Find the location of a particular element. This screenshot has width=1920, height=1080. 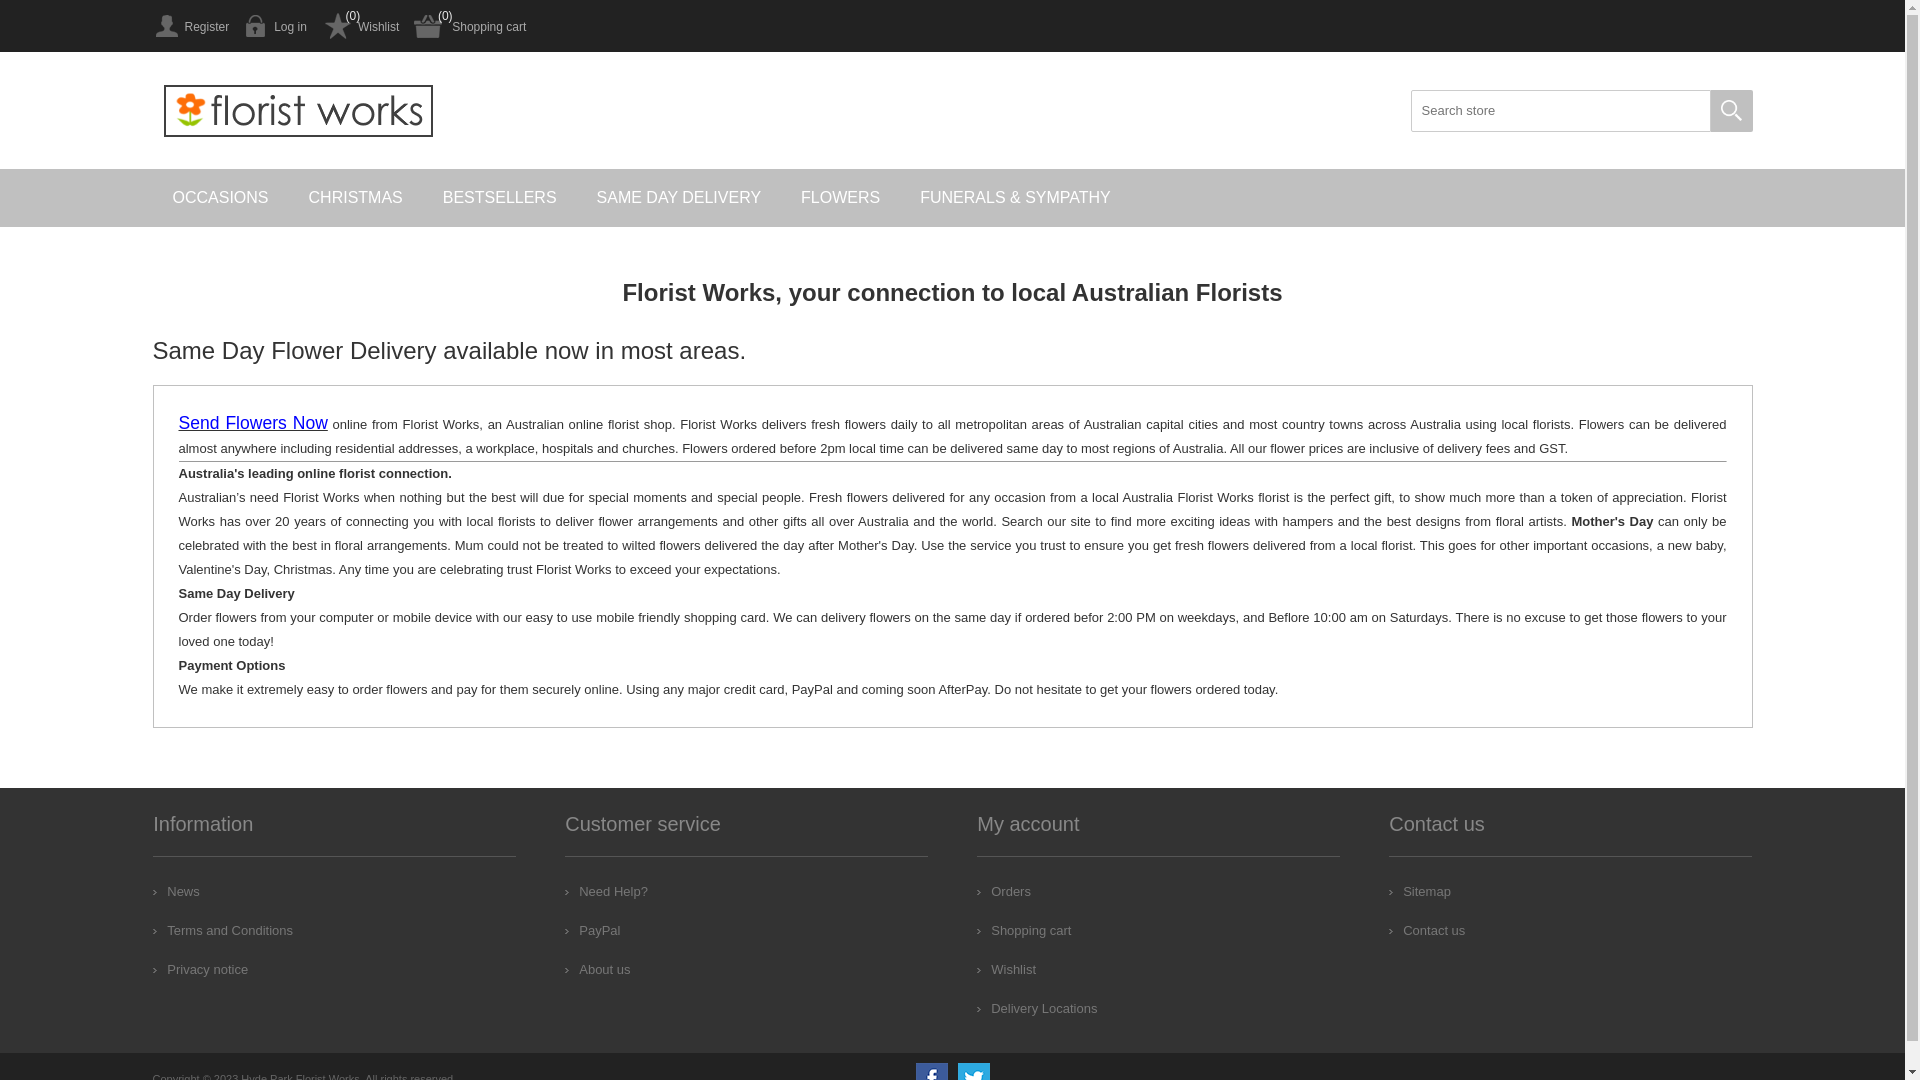

CHRISTMAS is located at coordinates (356, 198).